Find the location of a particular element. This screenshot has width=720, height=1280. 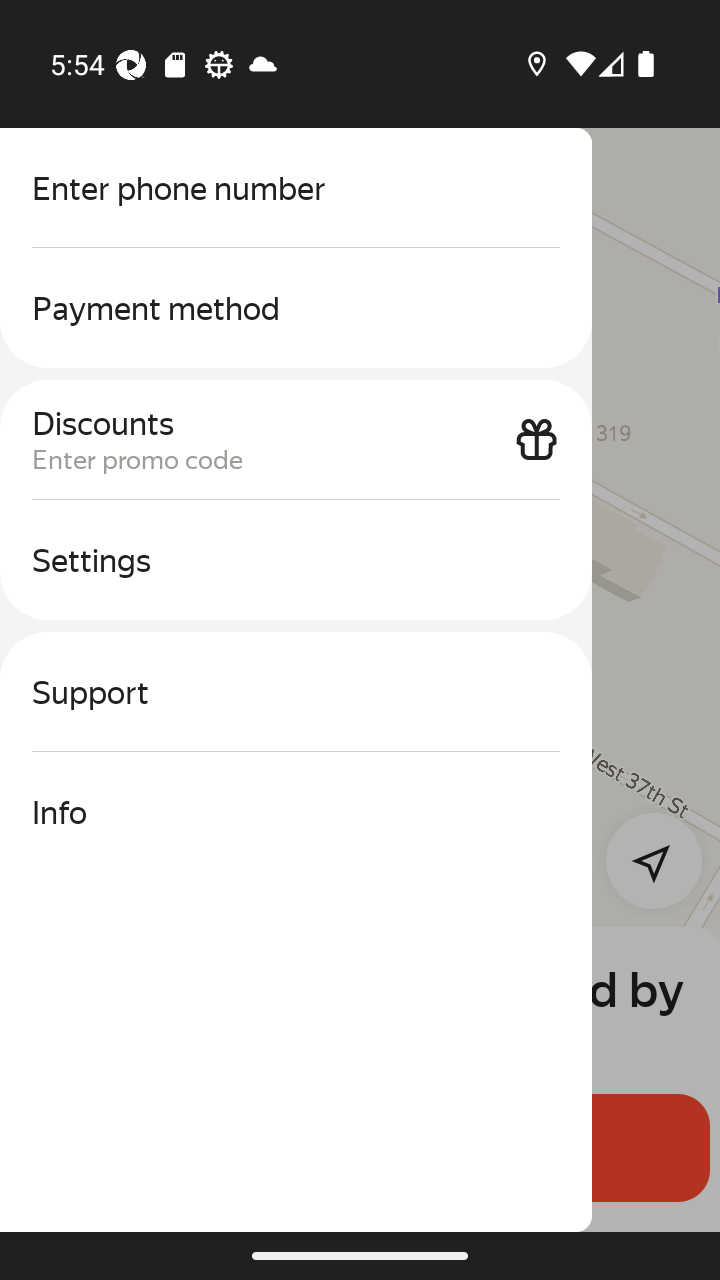

Enter phone number is located at coordinates (296, 188).